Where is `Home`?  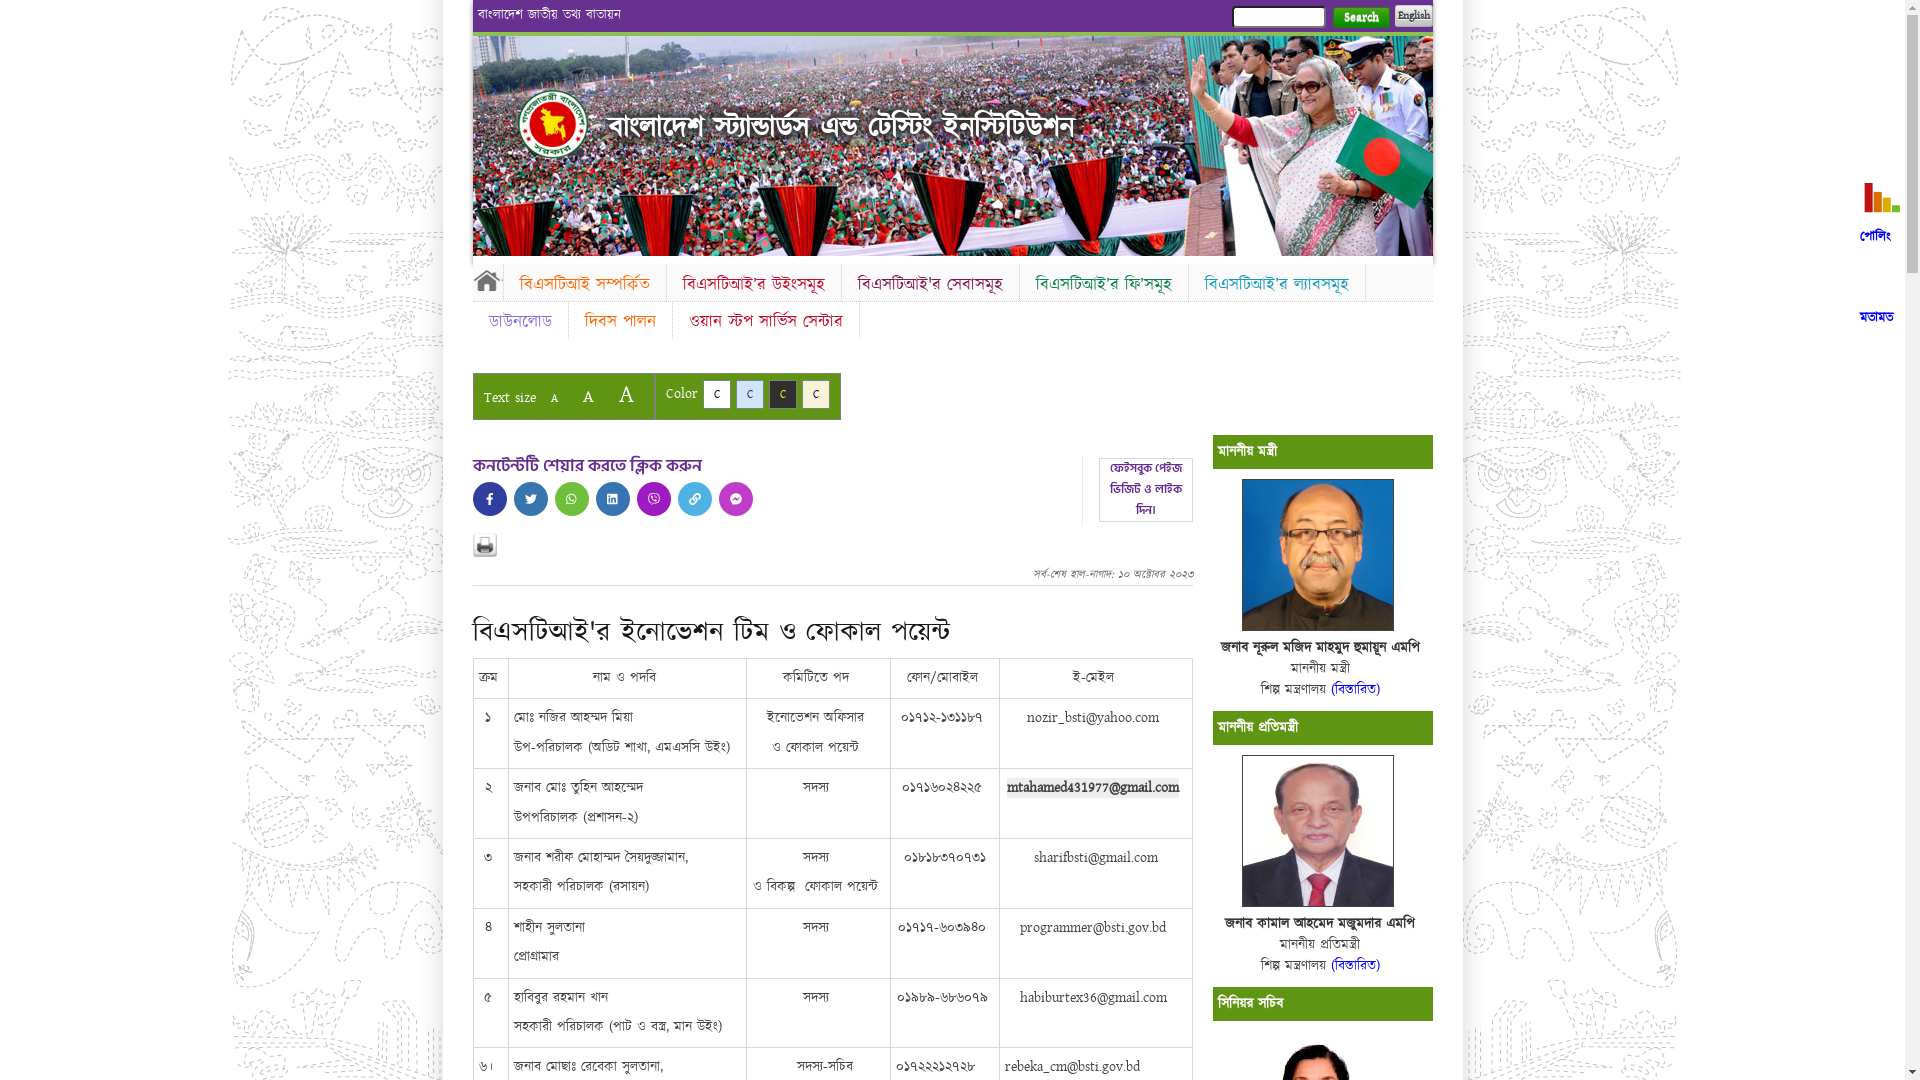 Home is located at coordinates (487, 280).